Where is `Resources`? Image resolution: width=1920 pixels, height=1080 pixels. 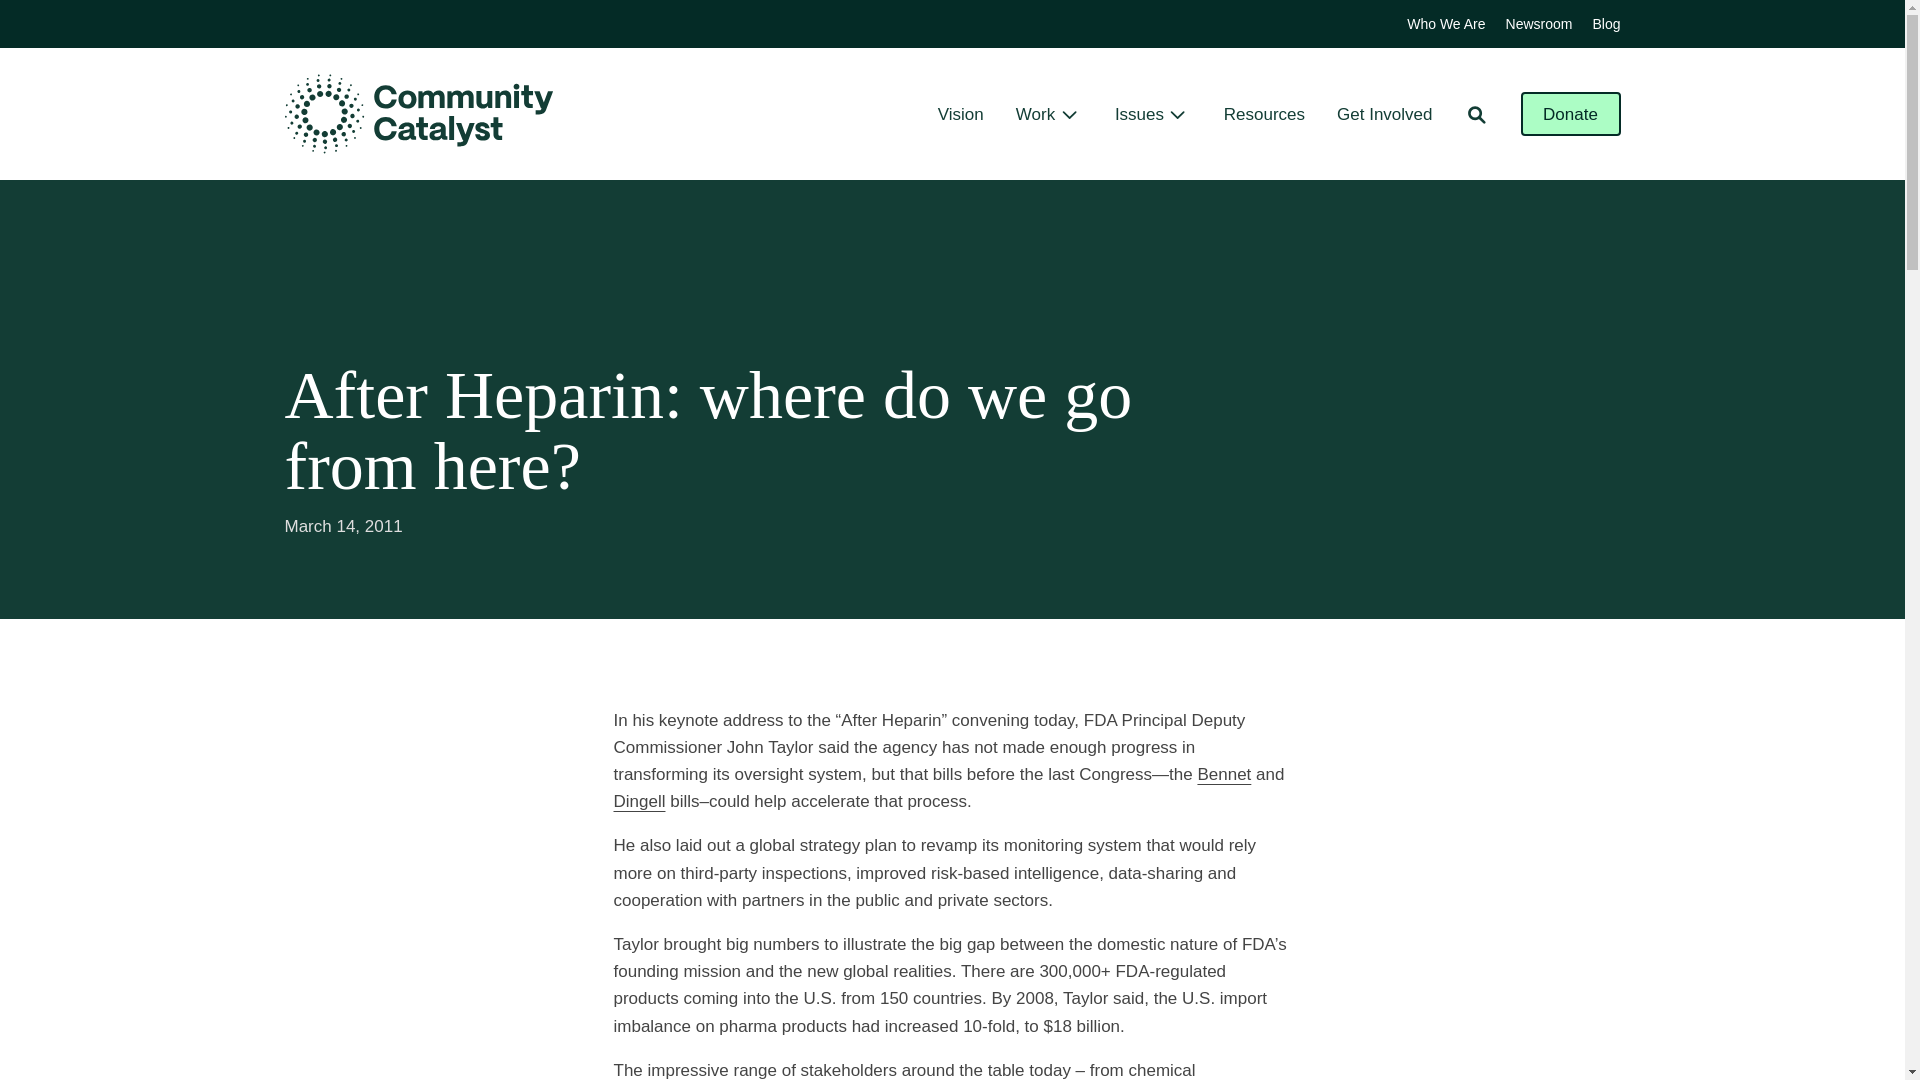
Resources is located at coordinates (1264, 114).